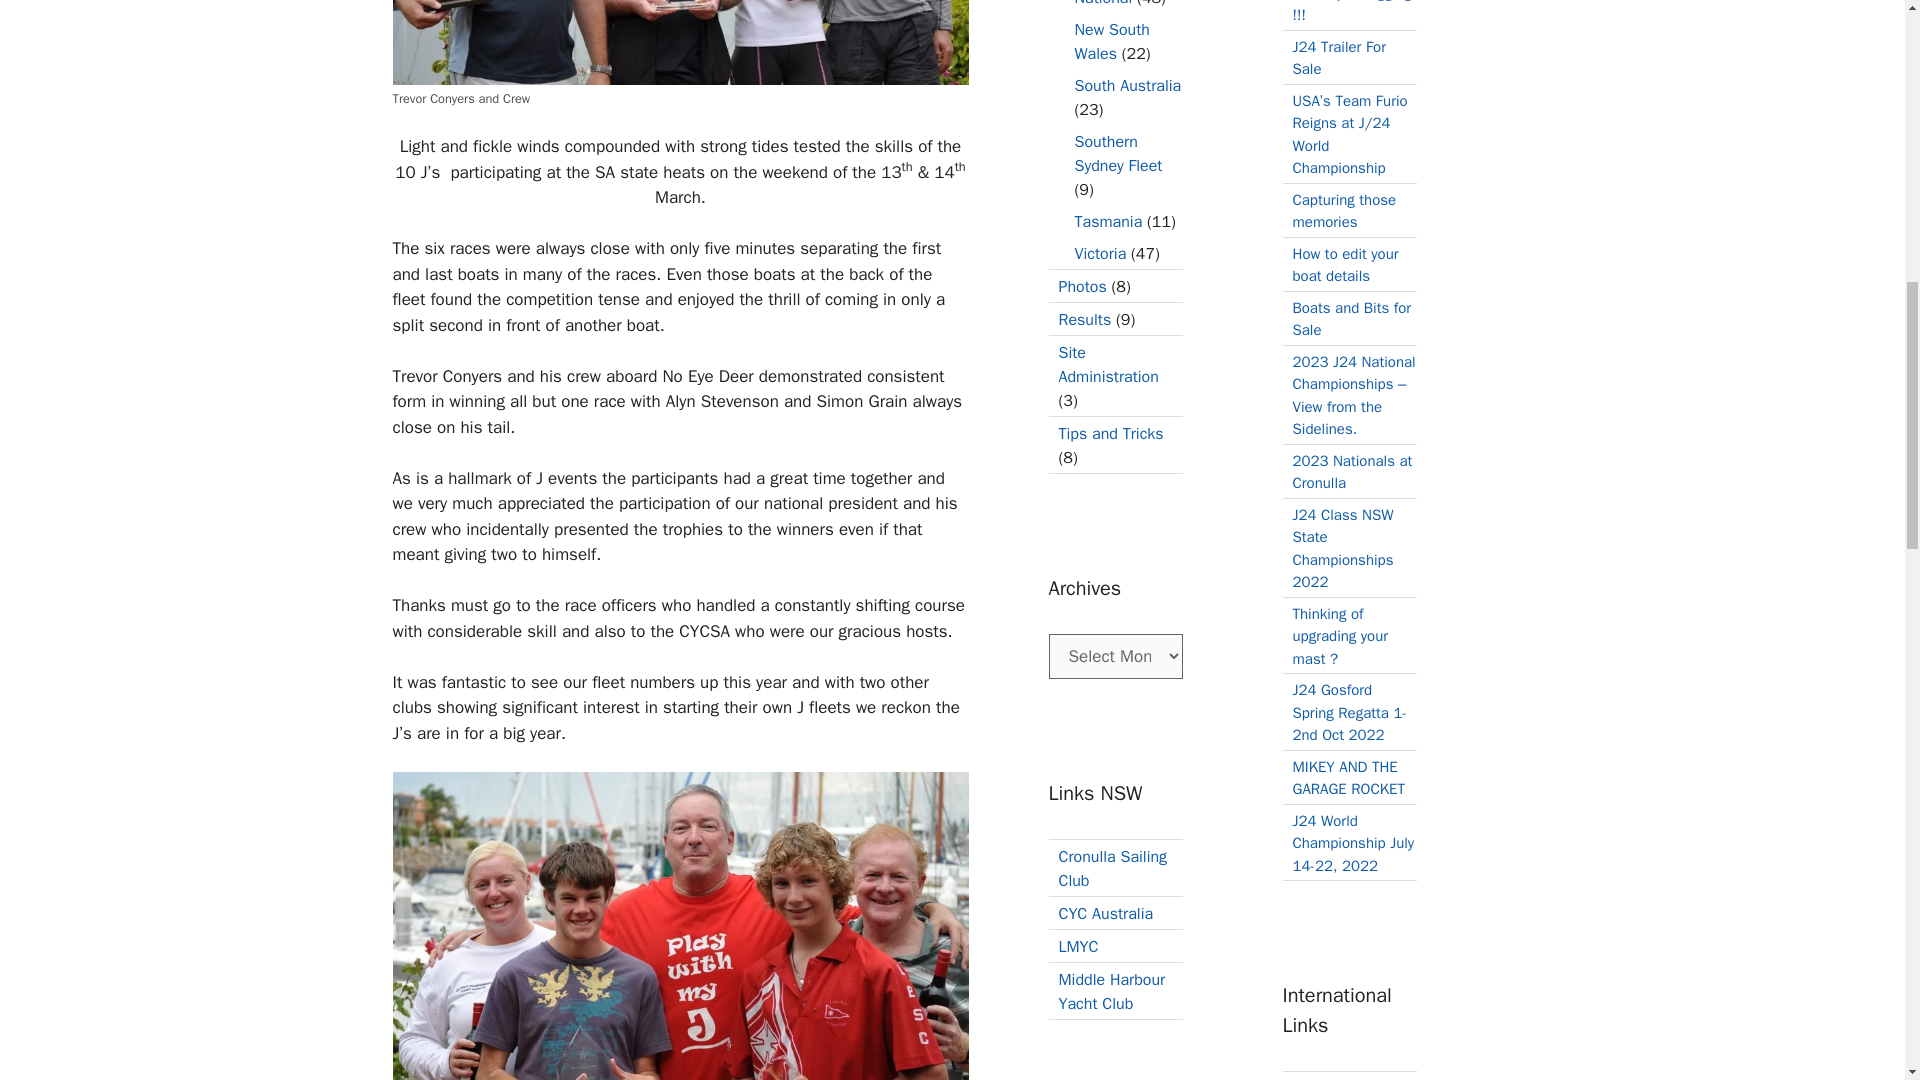 The image size is (1920, 1080). Describe the element at coordinates (1078, 946) in the screenshot. I see `LMYC` at that location.